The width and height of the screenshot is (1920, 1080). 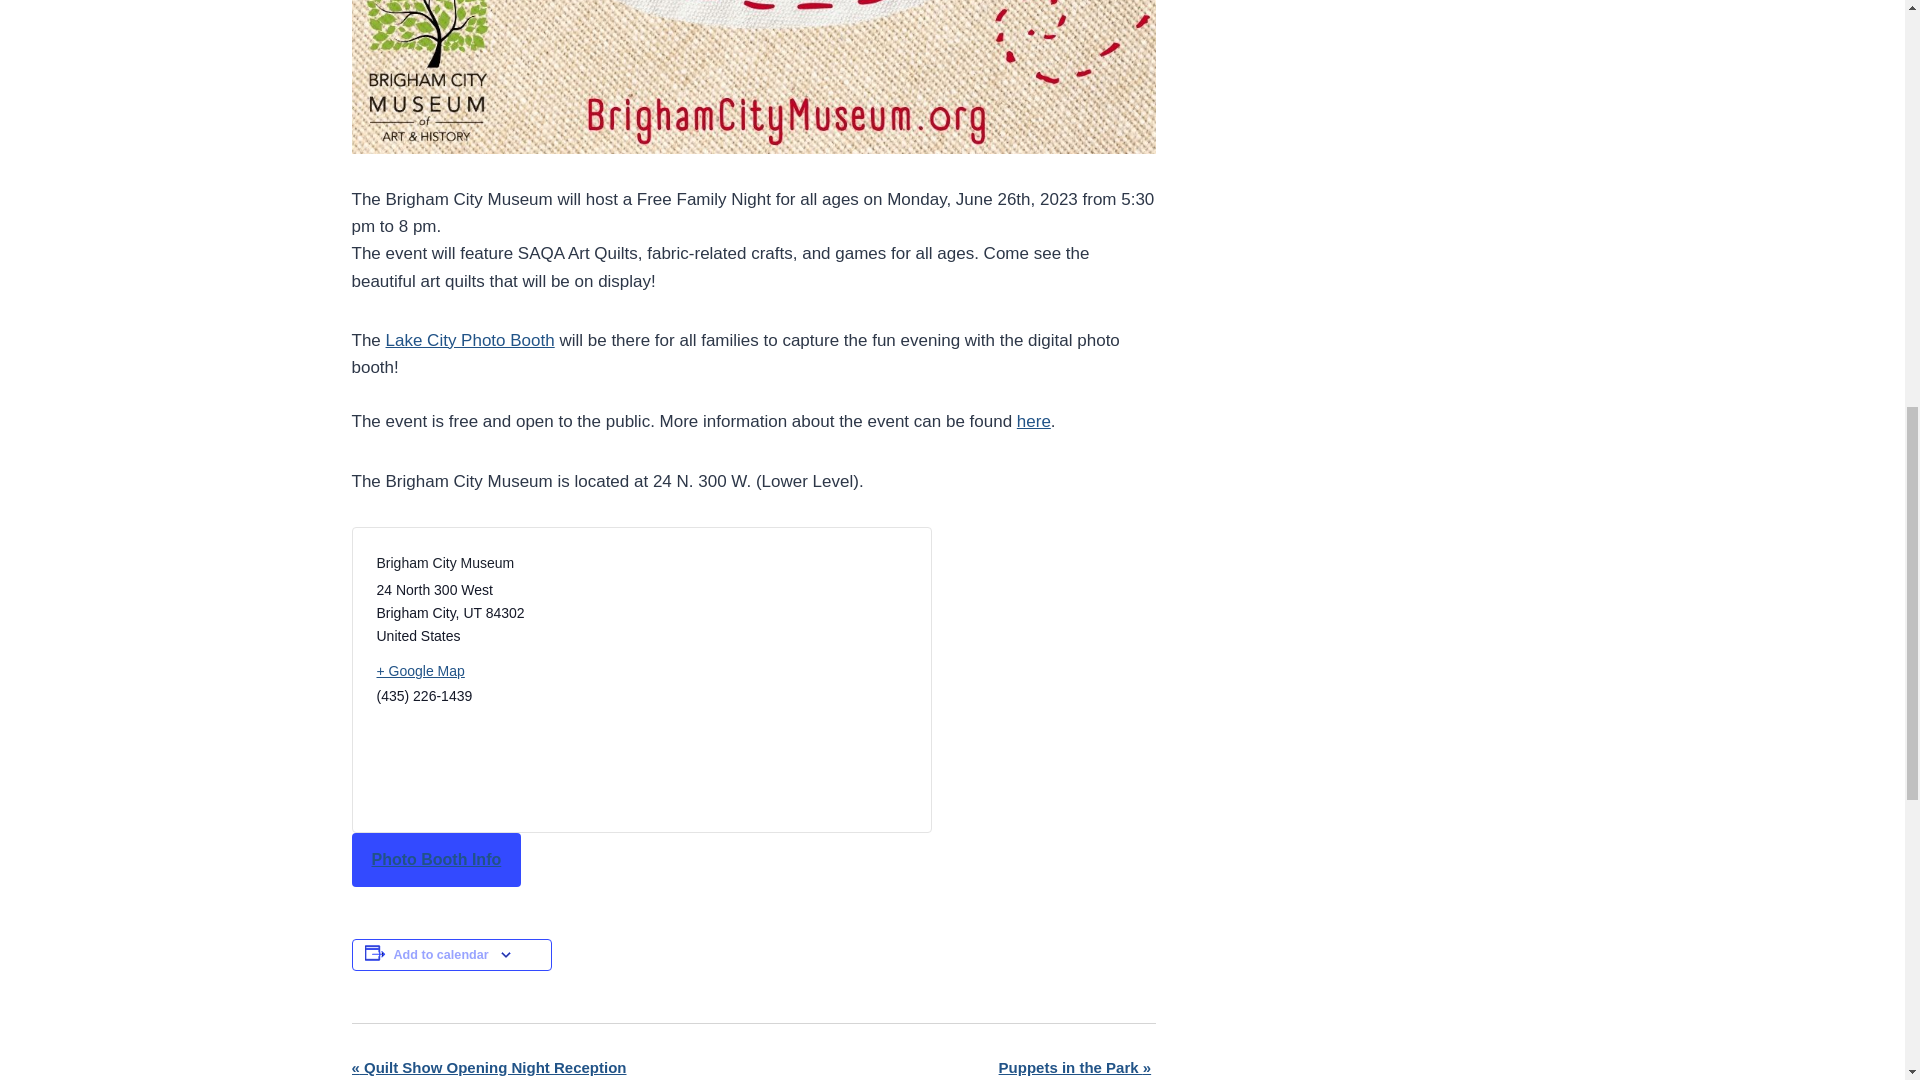 What do you see at coordinates (472, 612) in the screenshot?
I see `Utah` at bounding box center [472, 612].